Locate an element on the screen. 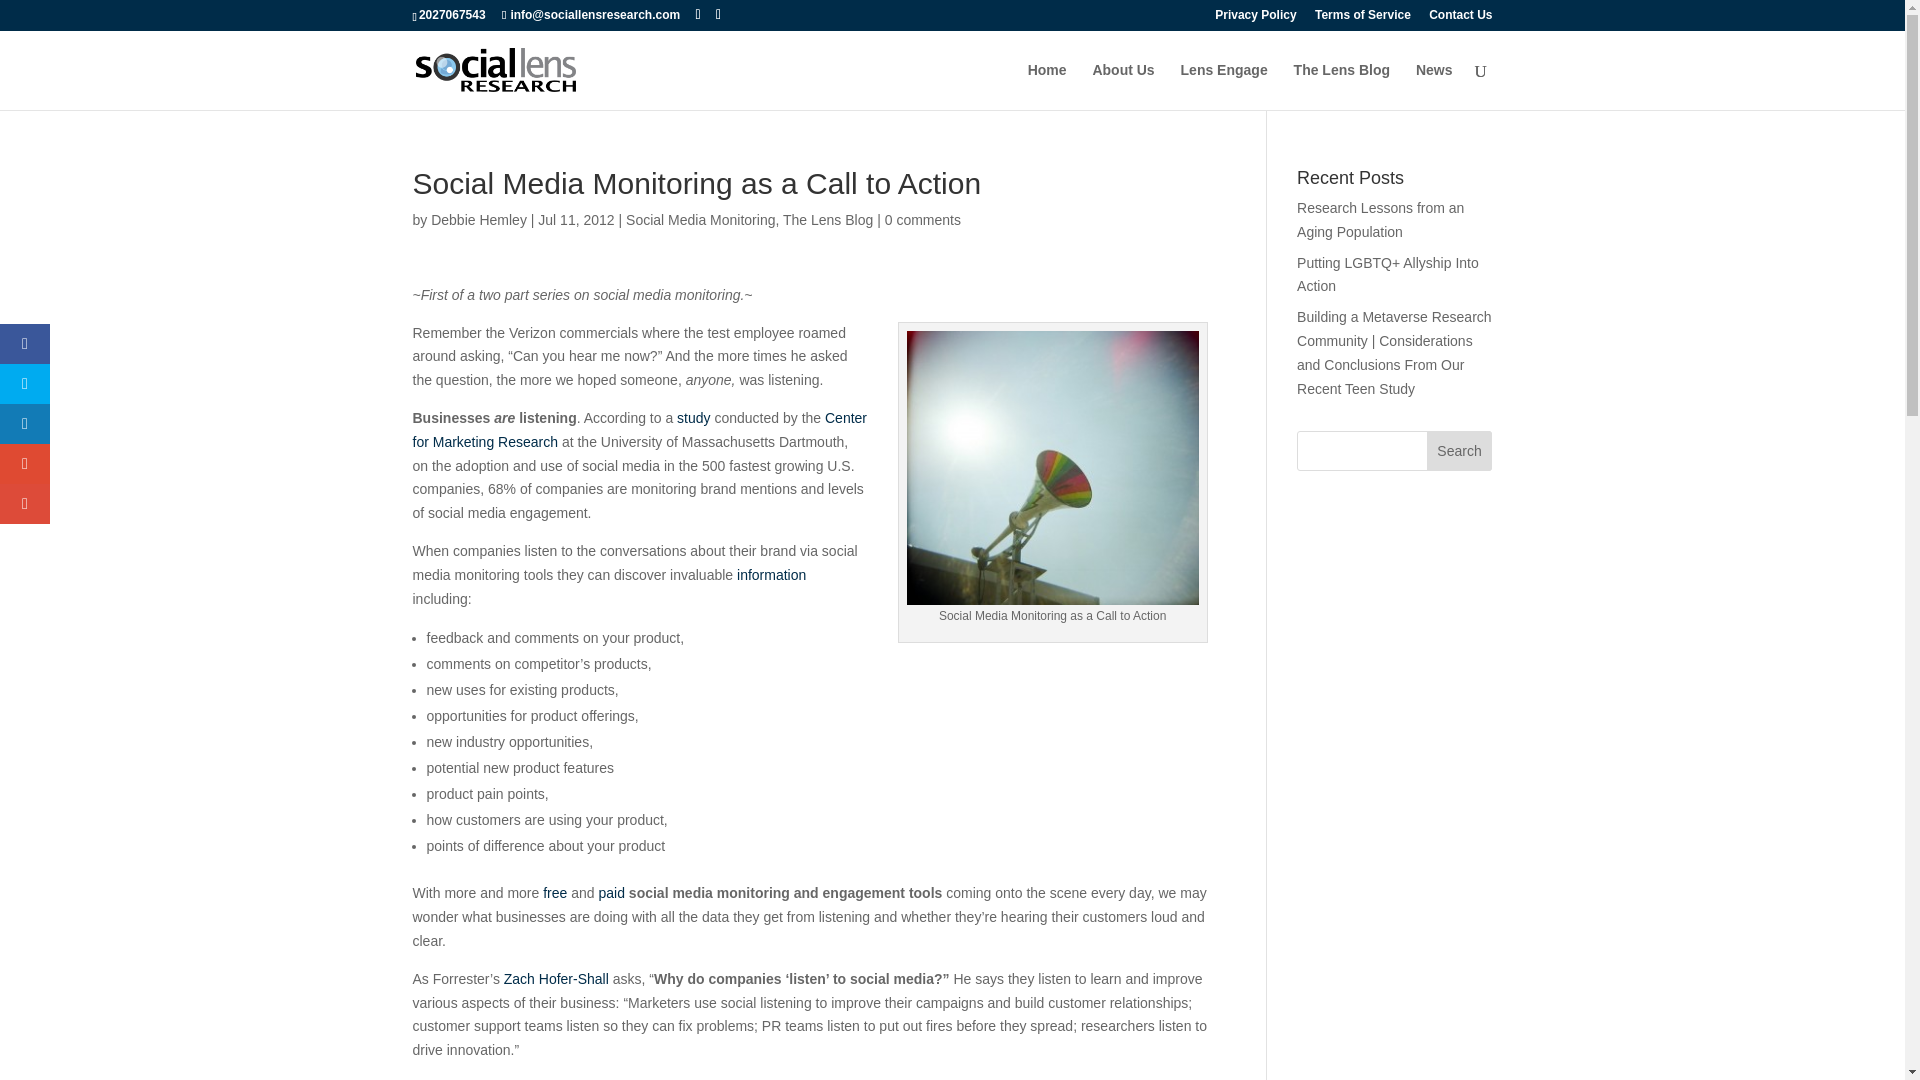  Lens Engage is located at coordinates (1224, 86).